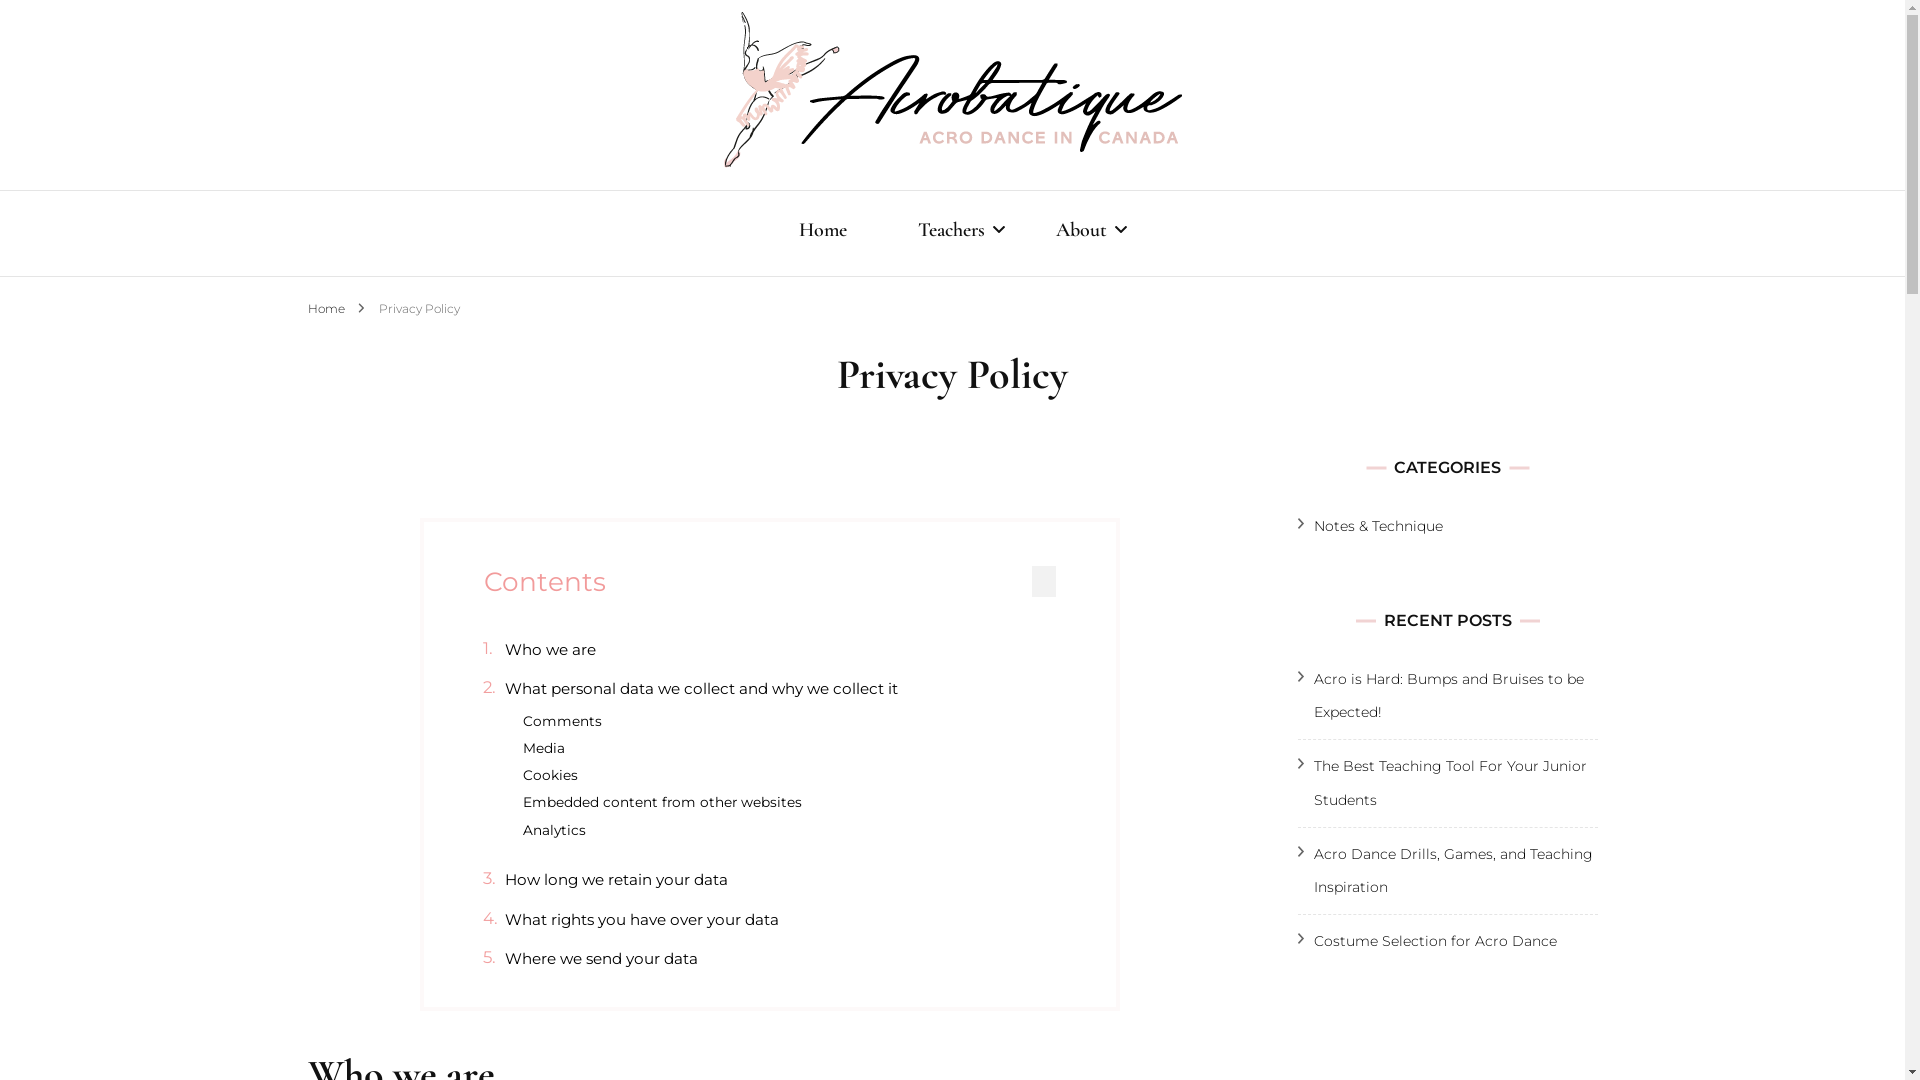 This screenshot has height=1080, width=1920. I want to click on Teachers, so click(952, 233).